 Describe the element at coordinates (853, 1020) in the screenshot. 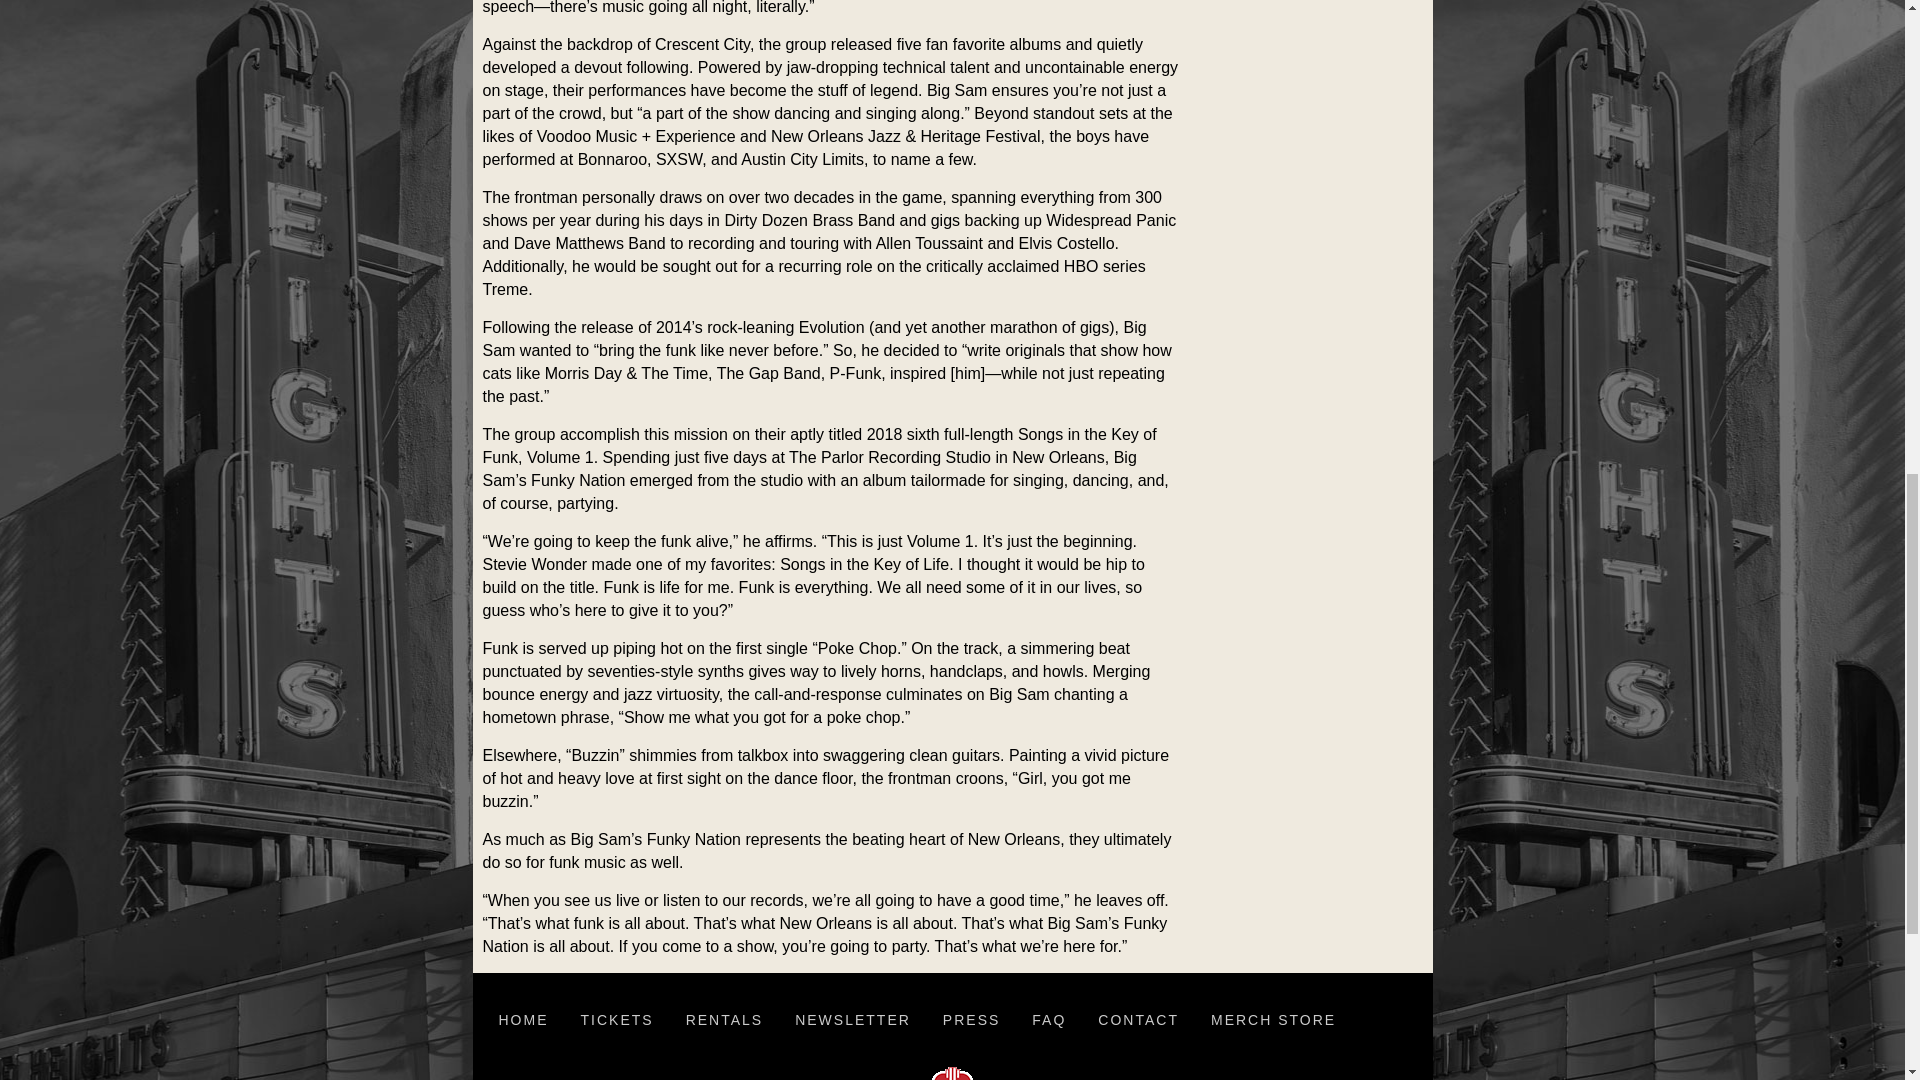

I see `NEWSLETTER` at that location.